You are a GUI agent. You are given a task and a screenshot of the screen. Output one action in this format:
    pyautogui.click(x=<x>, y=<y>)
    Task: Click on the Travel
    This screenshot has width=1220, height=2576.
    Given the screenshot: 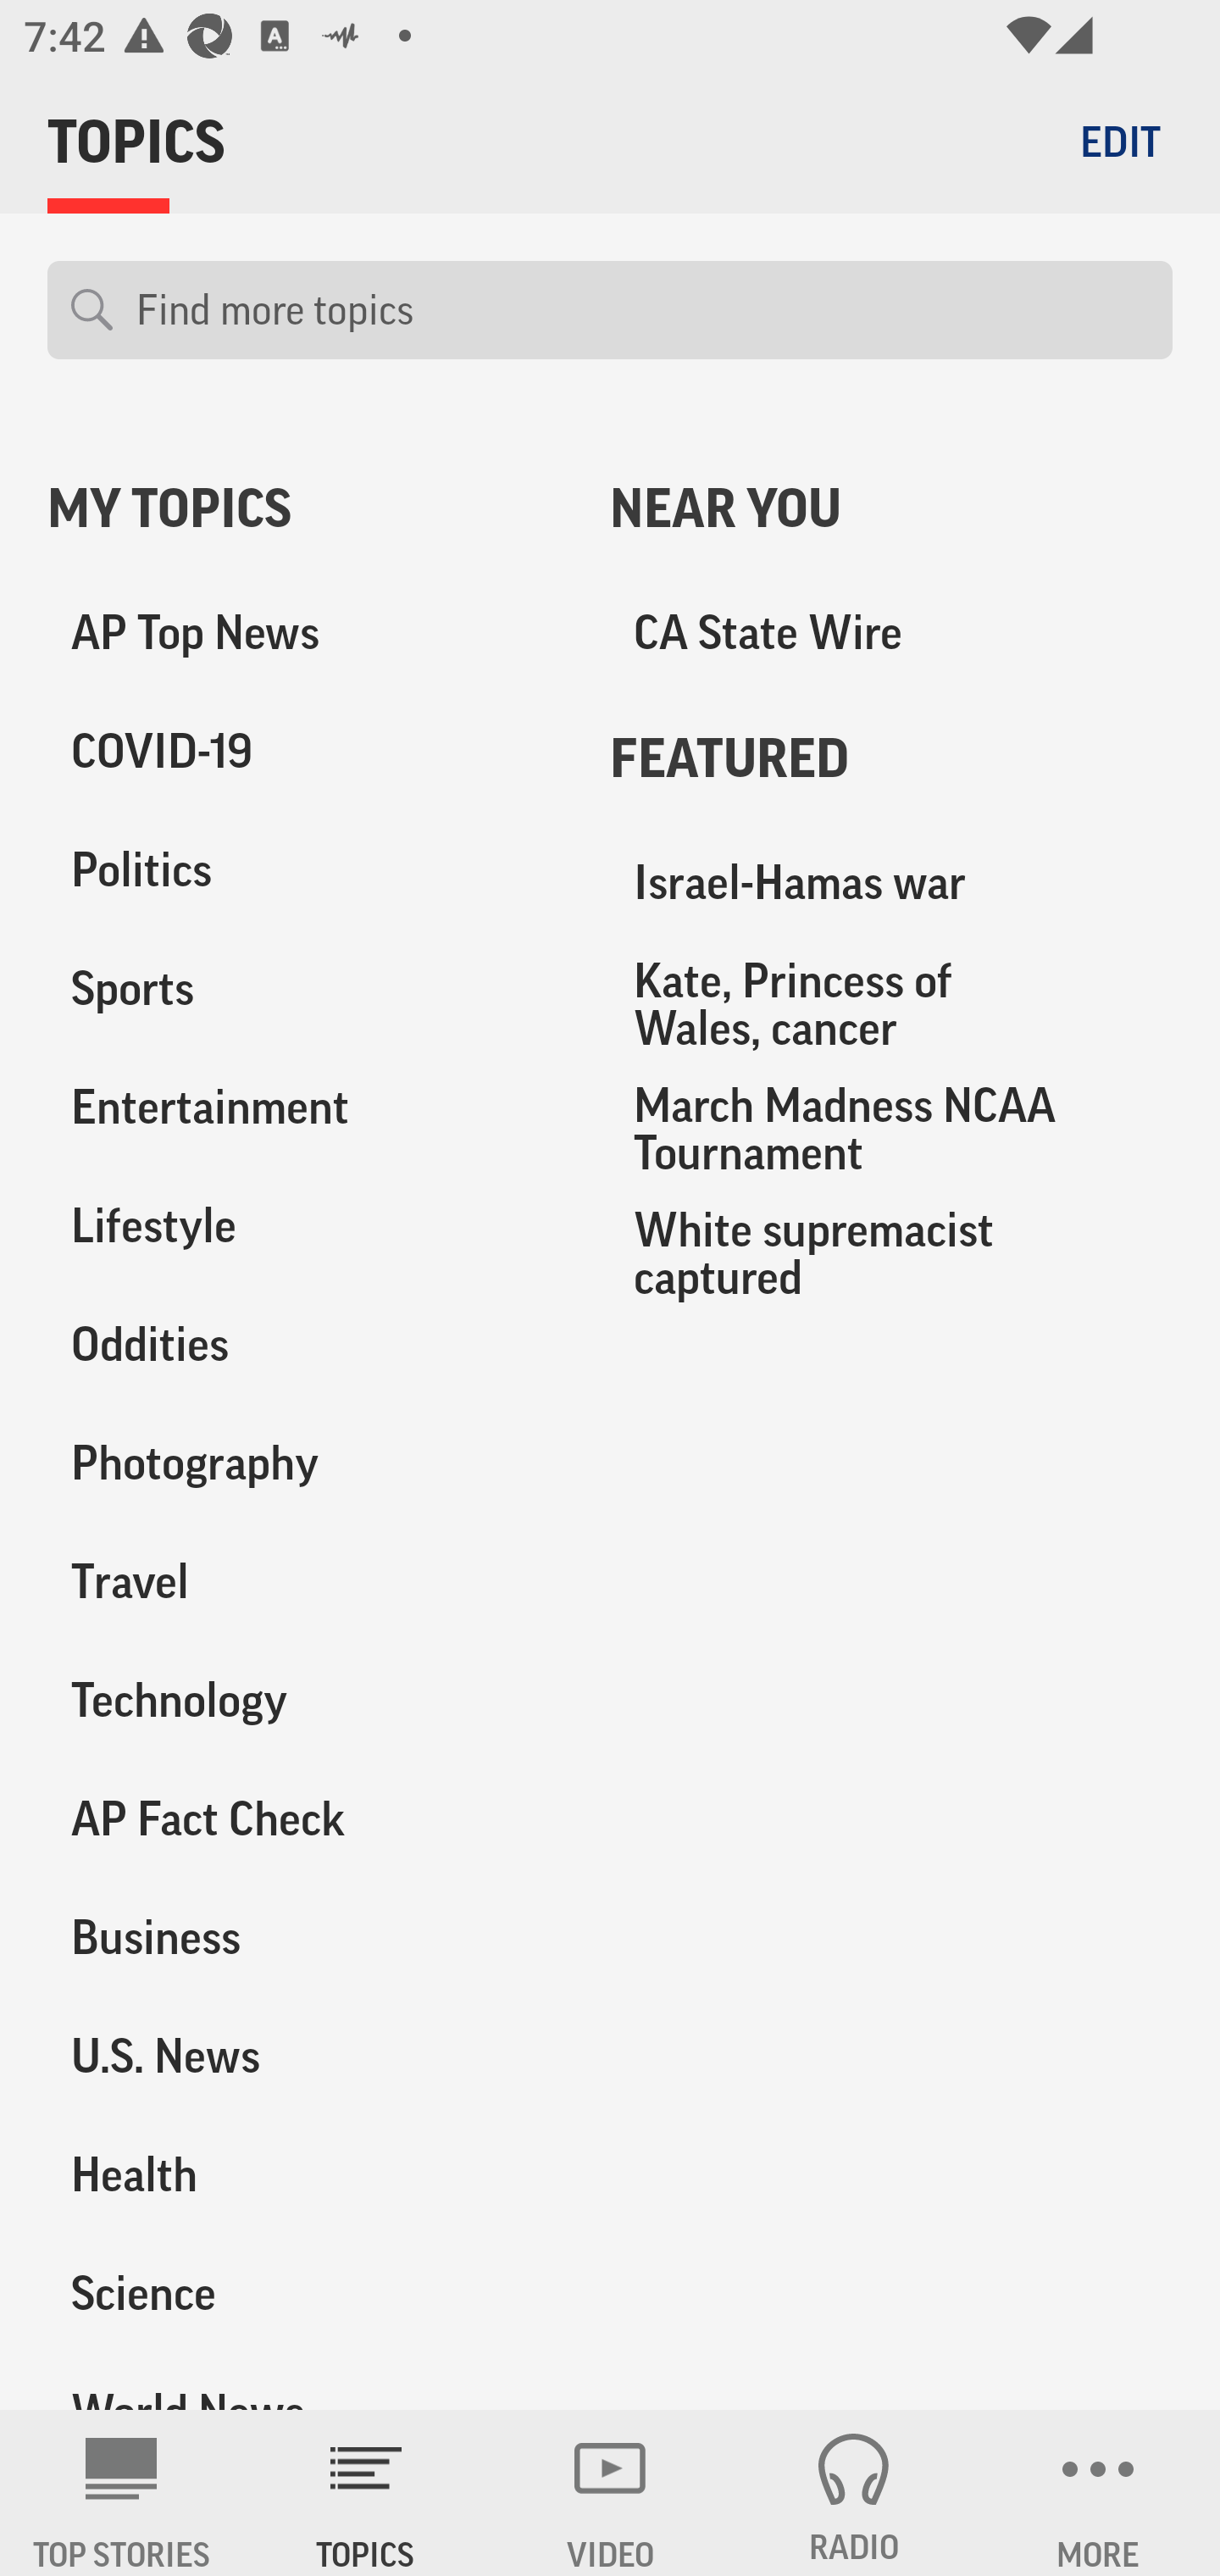 What is the action you would take?
    pyautogui.click(x=305, y=1581)
    